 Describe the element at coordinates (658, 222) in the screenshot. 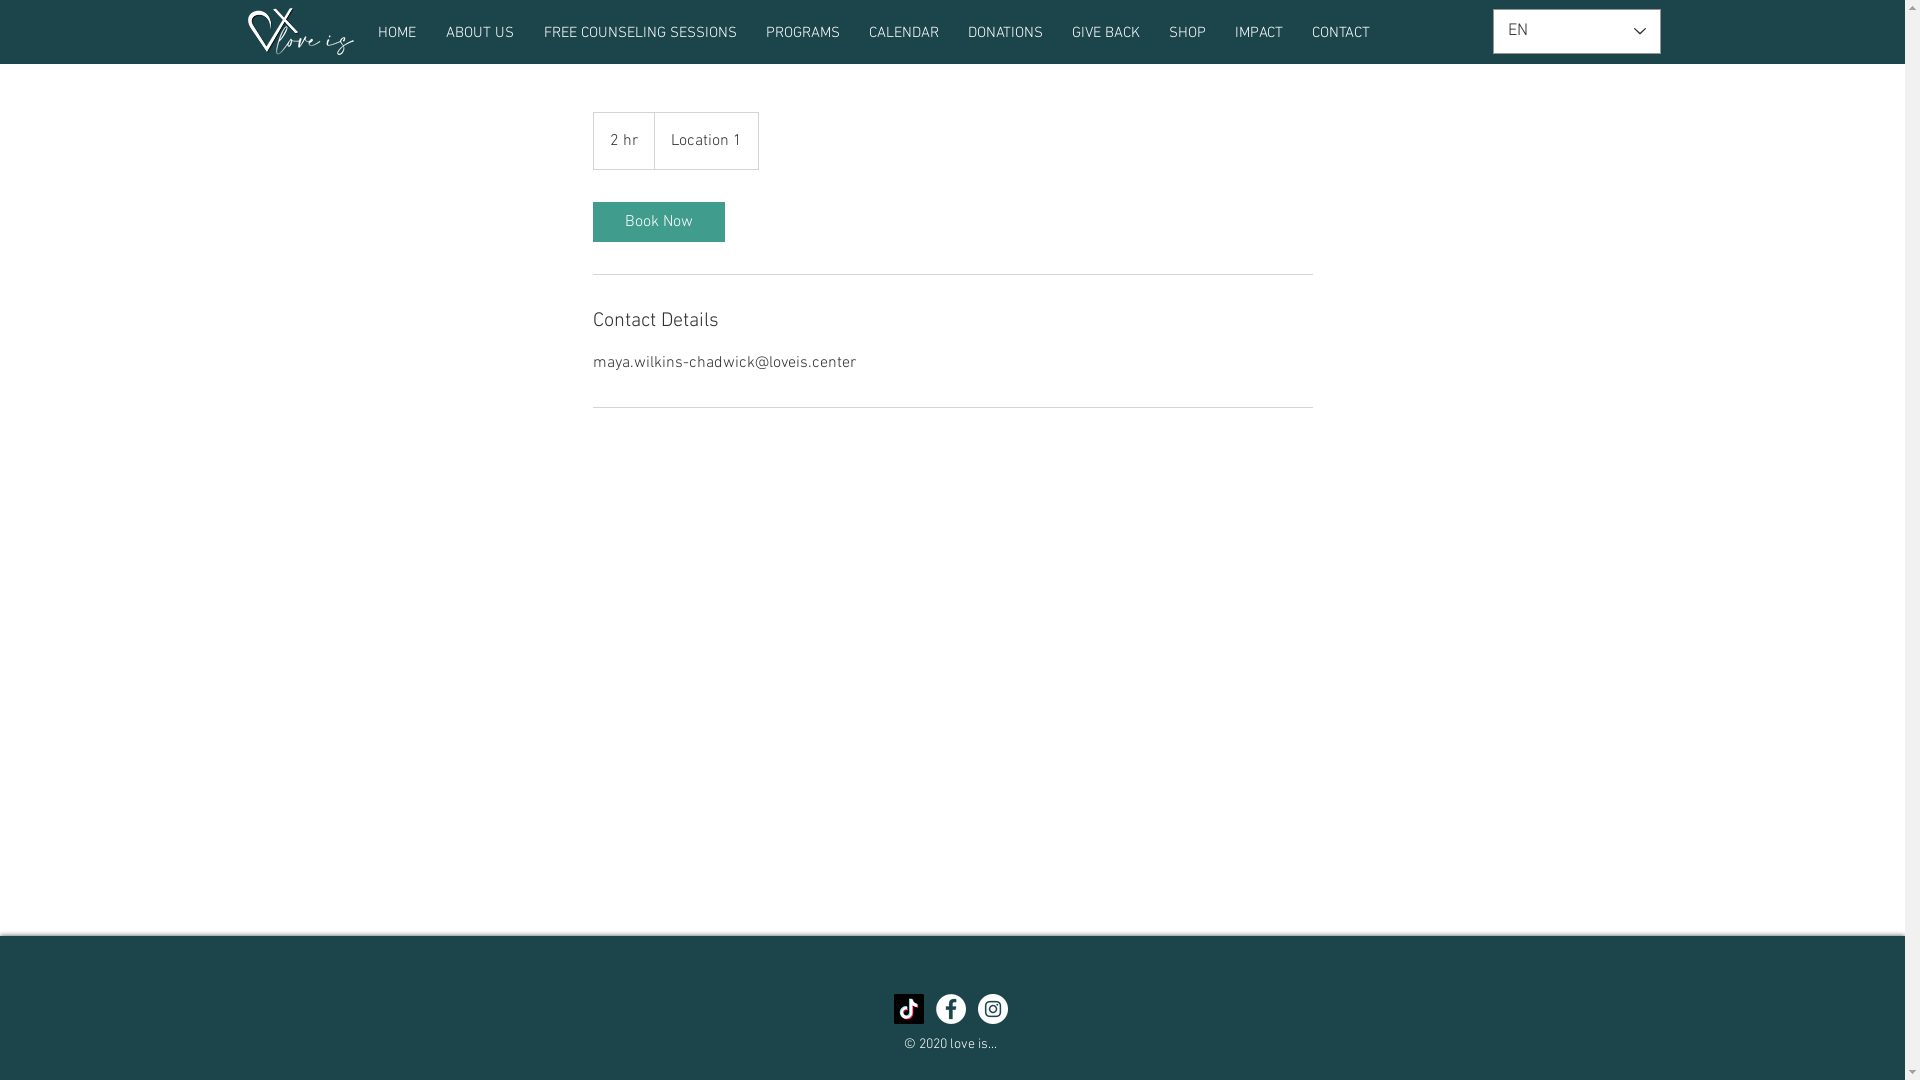

I see `Book Now` at that location.